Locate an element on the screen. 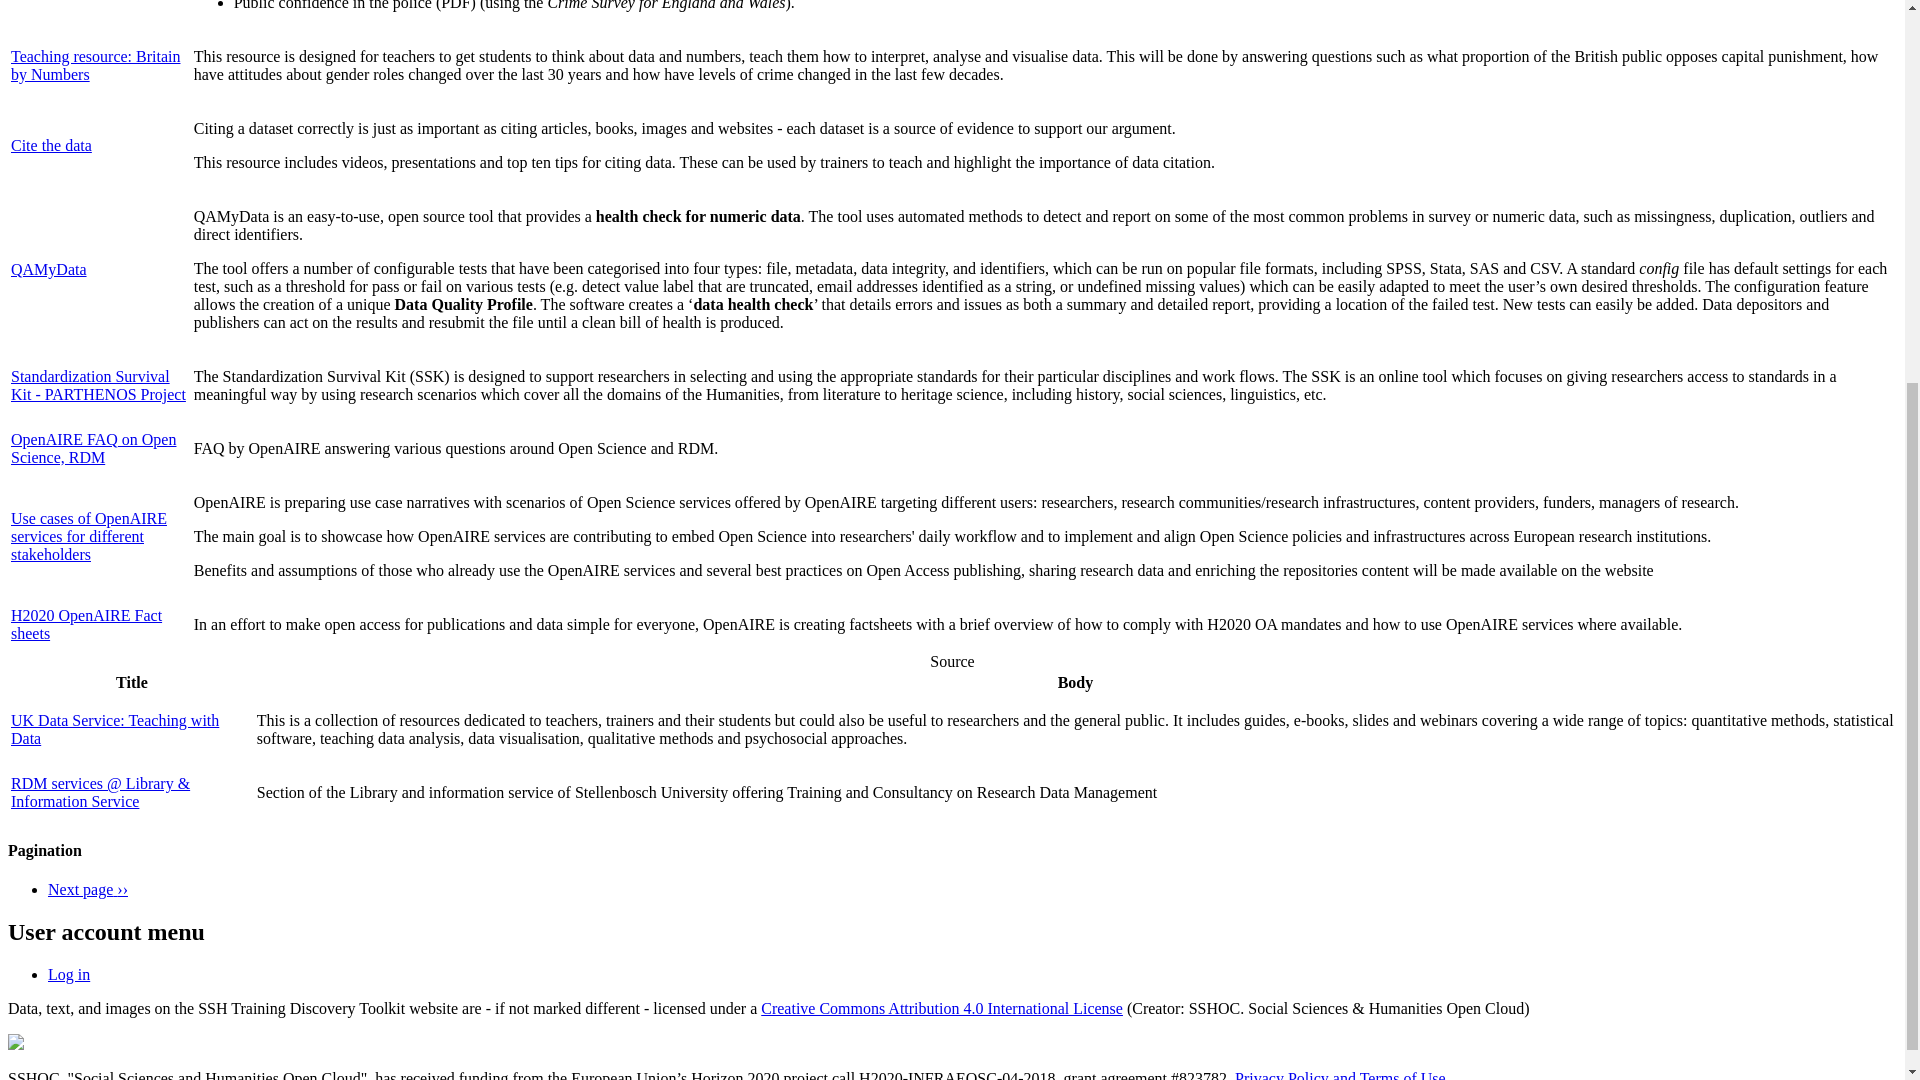  OpenAIRE FAQ on Open Science, RDM is located at coordinates (94, 448).